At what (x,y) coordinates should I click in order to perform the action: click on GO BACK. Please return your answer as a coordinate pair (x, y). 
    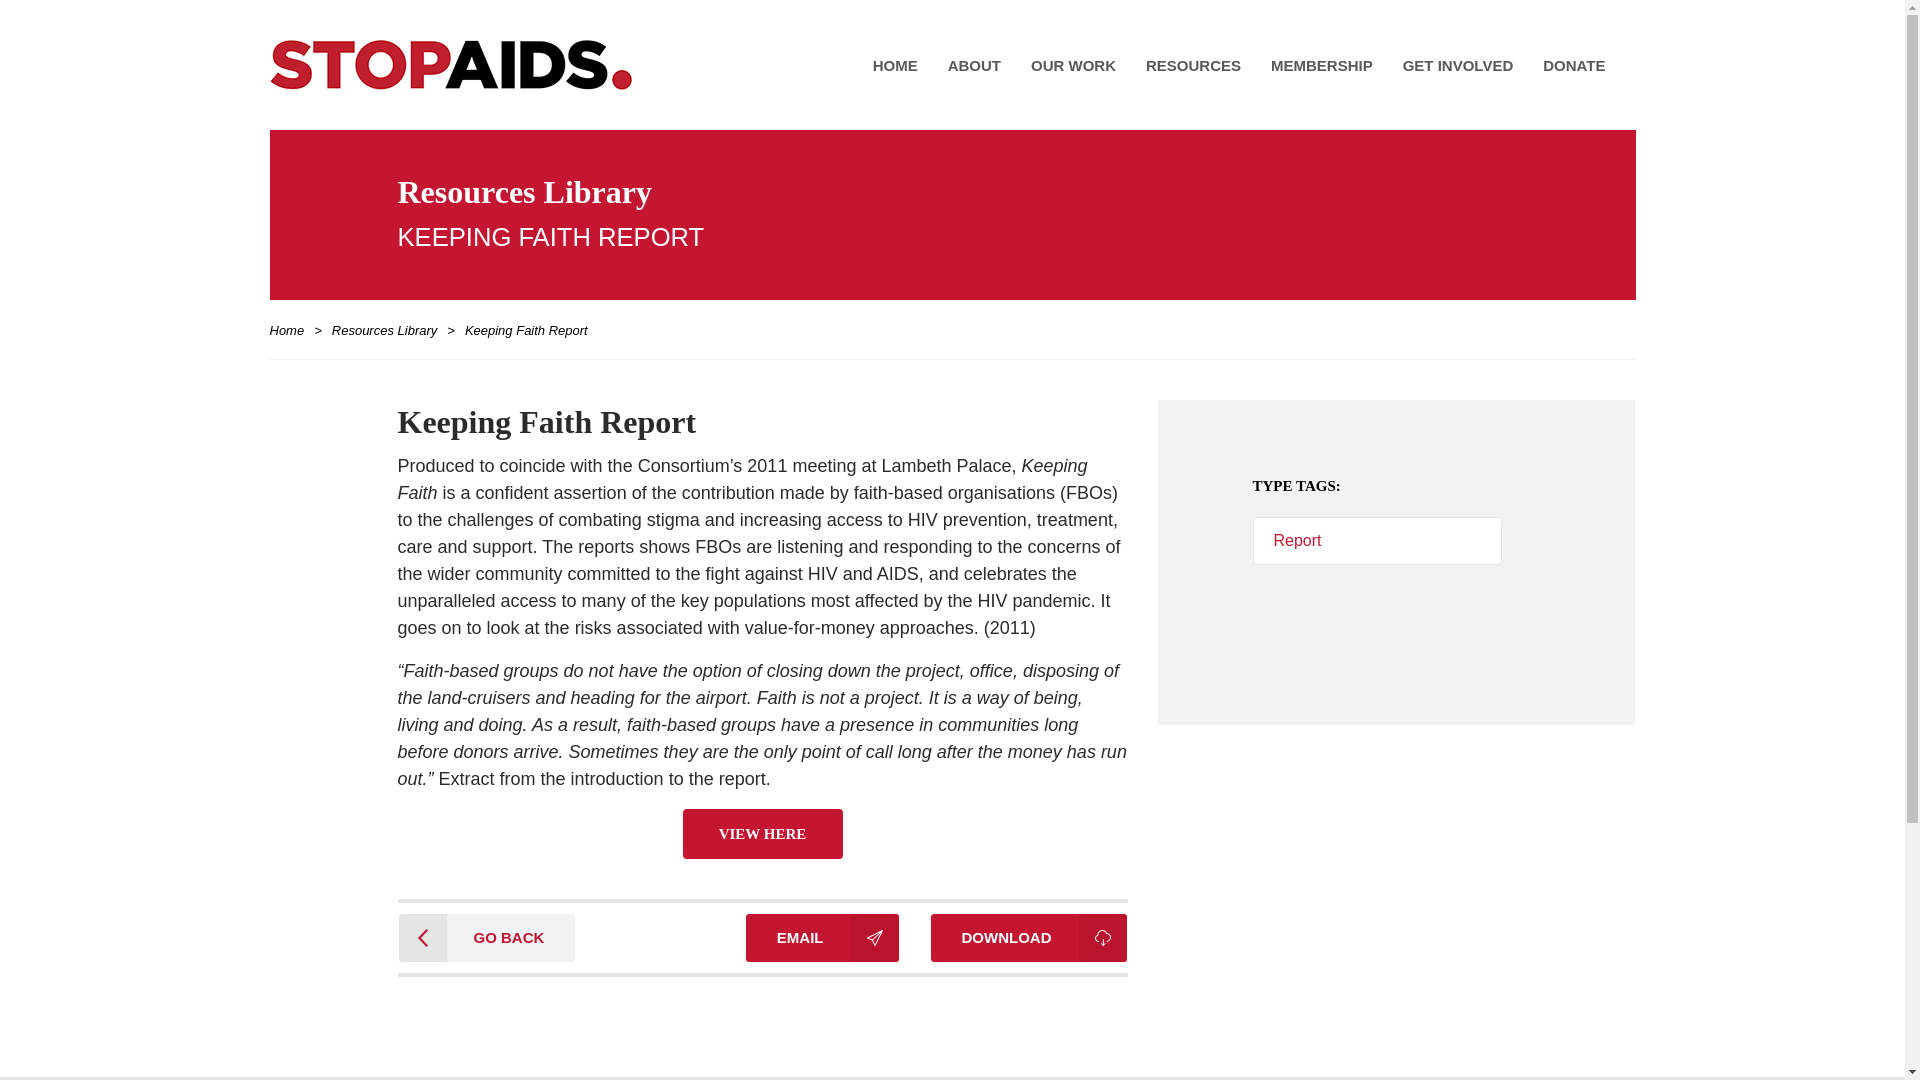
    Looking at the image, I should click on (487, 938).